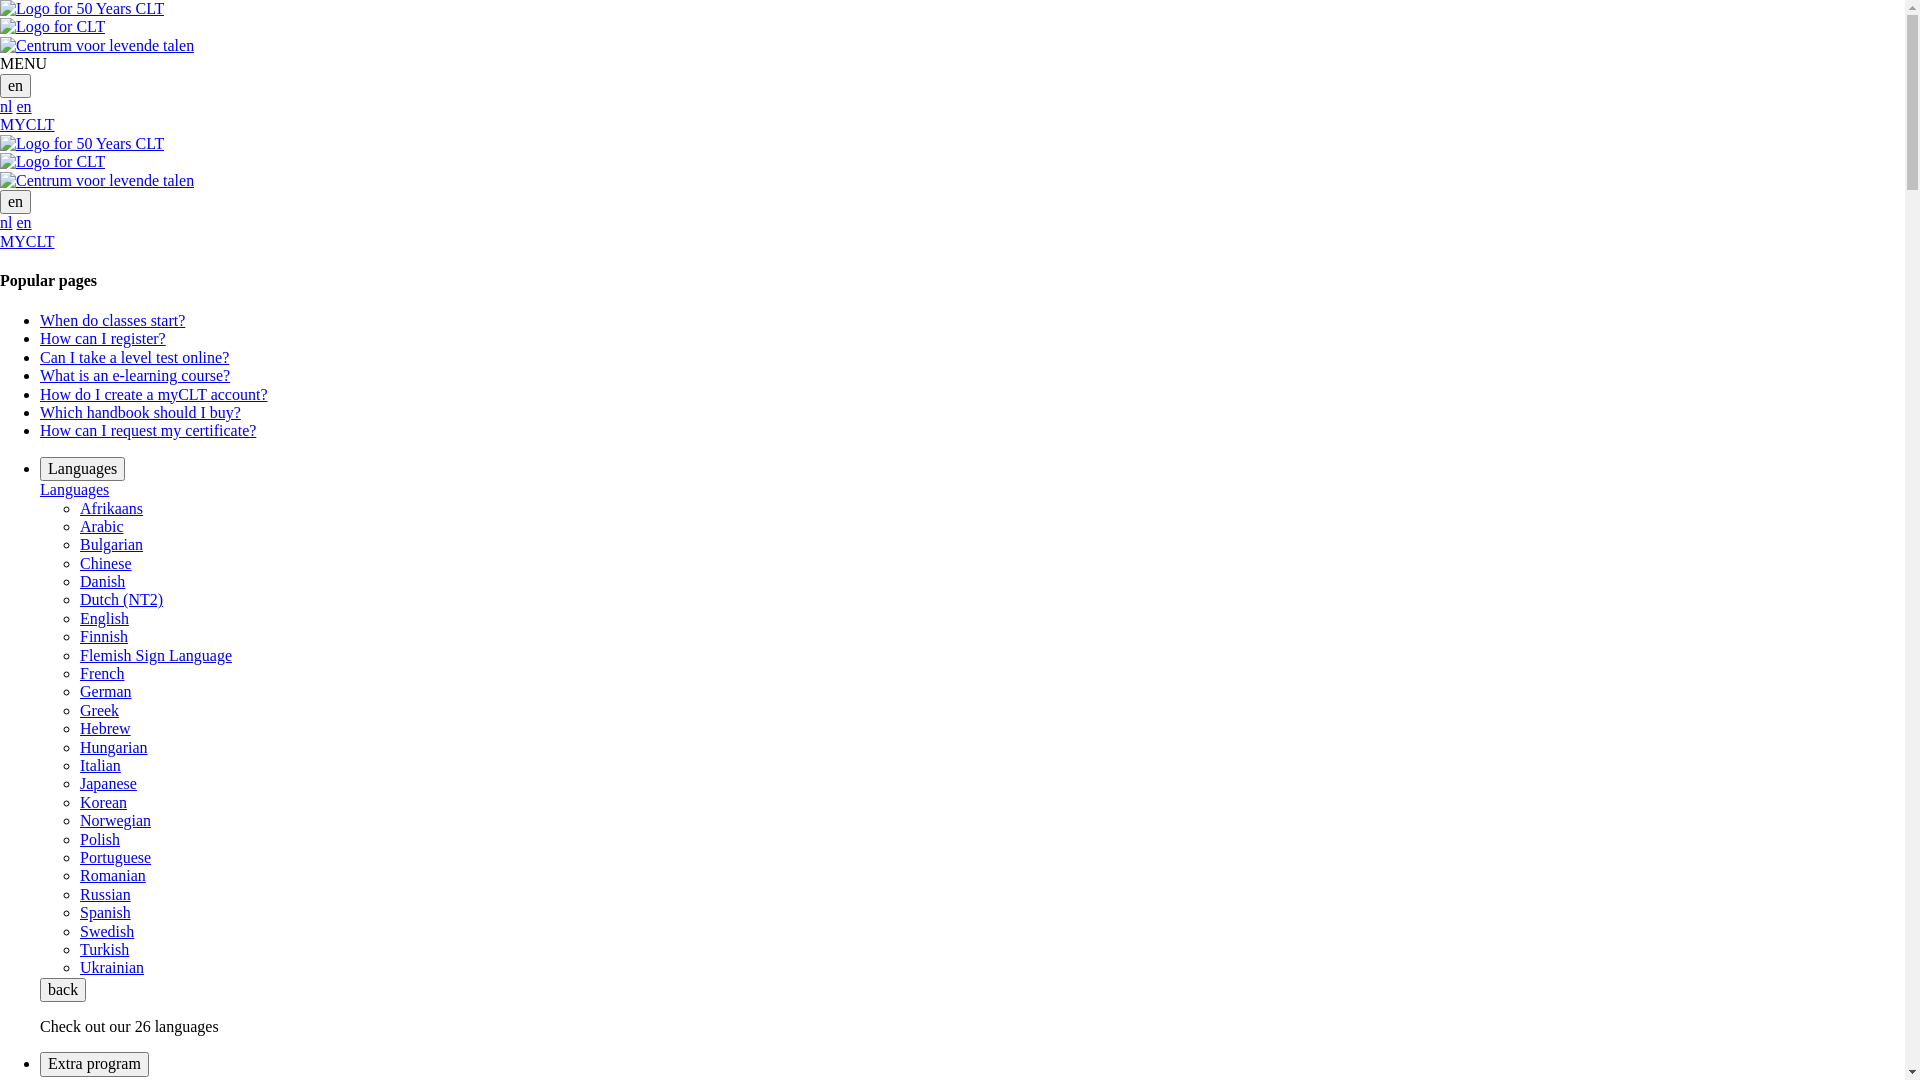 This screenshot has width=1920, height=1080. What do you see at coordinates (106, 692) in the screenshot?
I see `German` at bounding box center [106, 692].